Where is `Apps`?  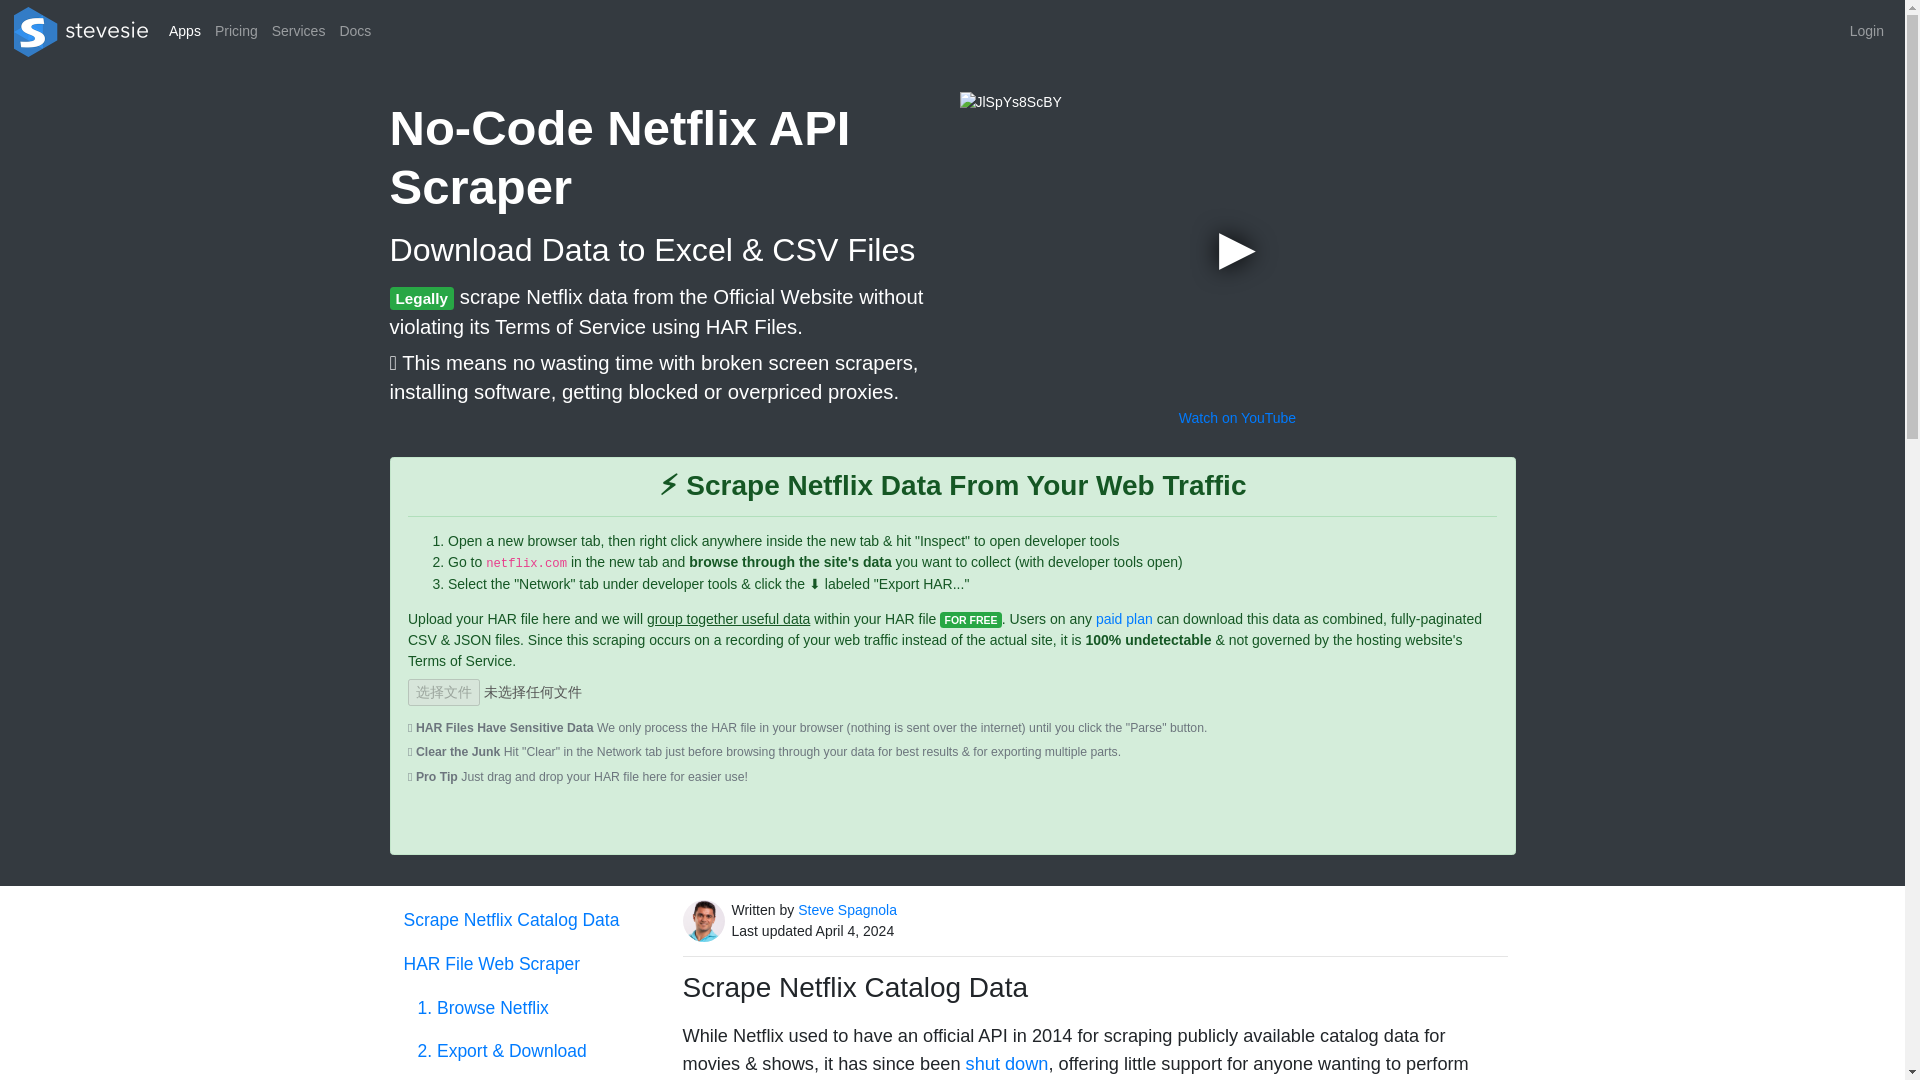
Apps is located at coordinates (184, 31).